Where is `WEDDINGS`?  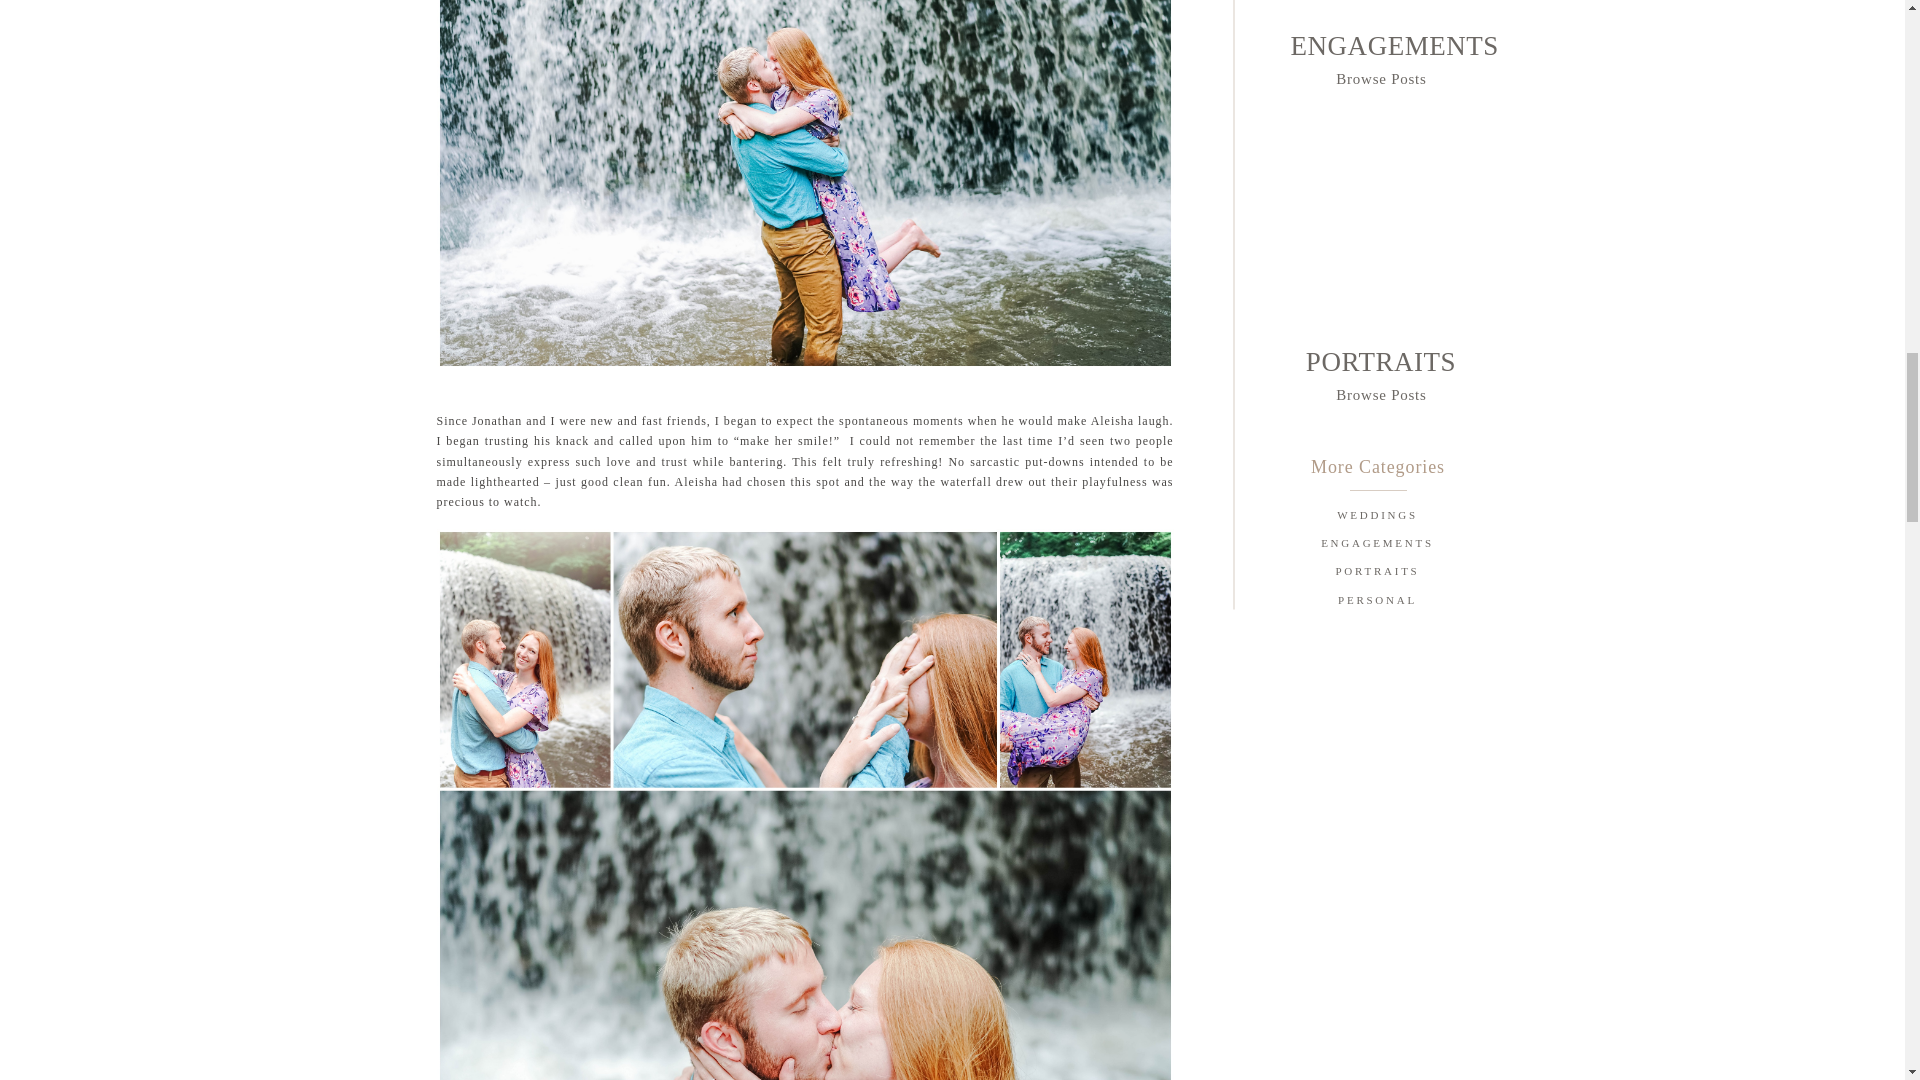
WEDDINGS is located at coordinates (1376, 518).